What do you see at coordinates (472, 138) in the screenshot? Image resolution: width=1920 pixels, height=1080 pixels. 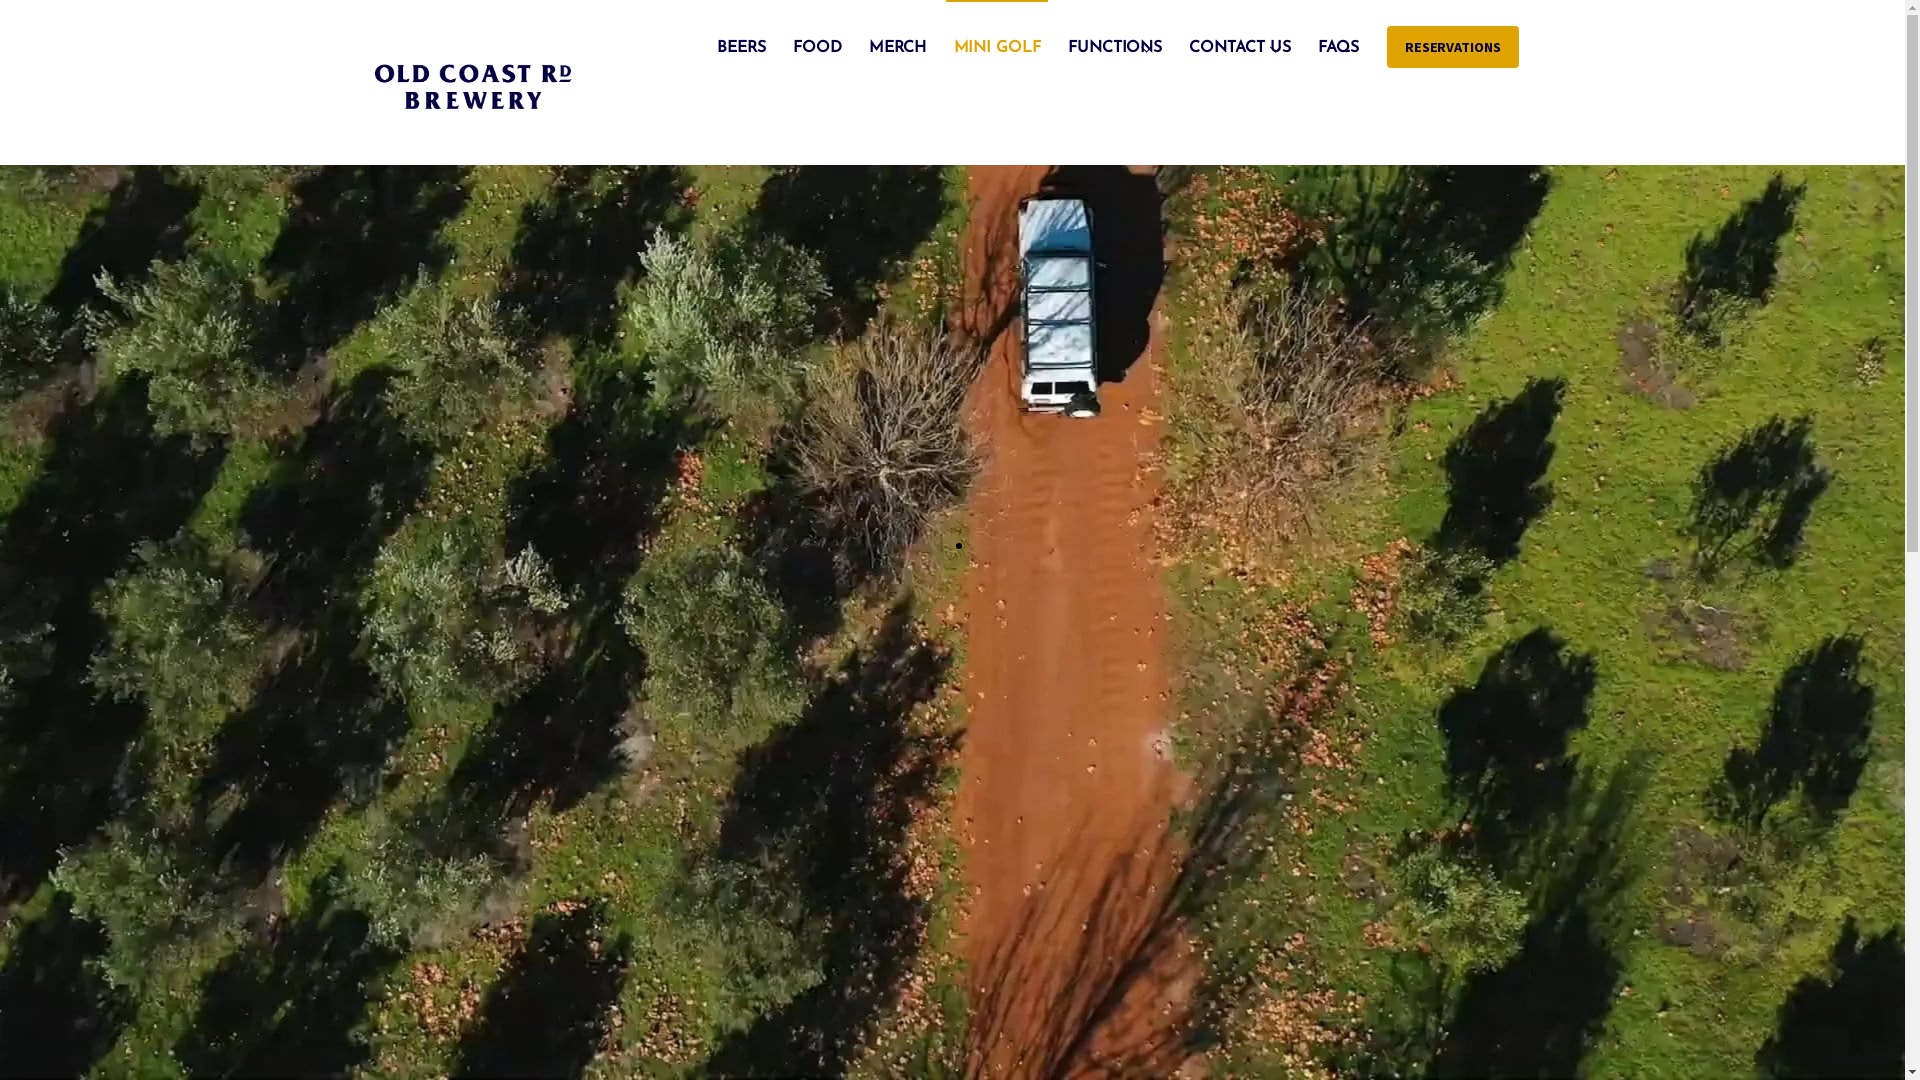 I see `Old Coast Road Brewery` at bounding box center [472, 138].